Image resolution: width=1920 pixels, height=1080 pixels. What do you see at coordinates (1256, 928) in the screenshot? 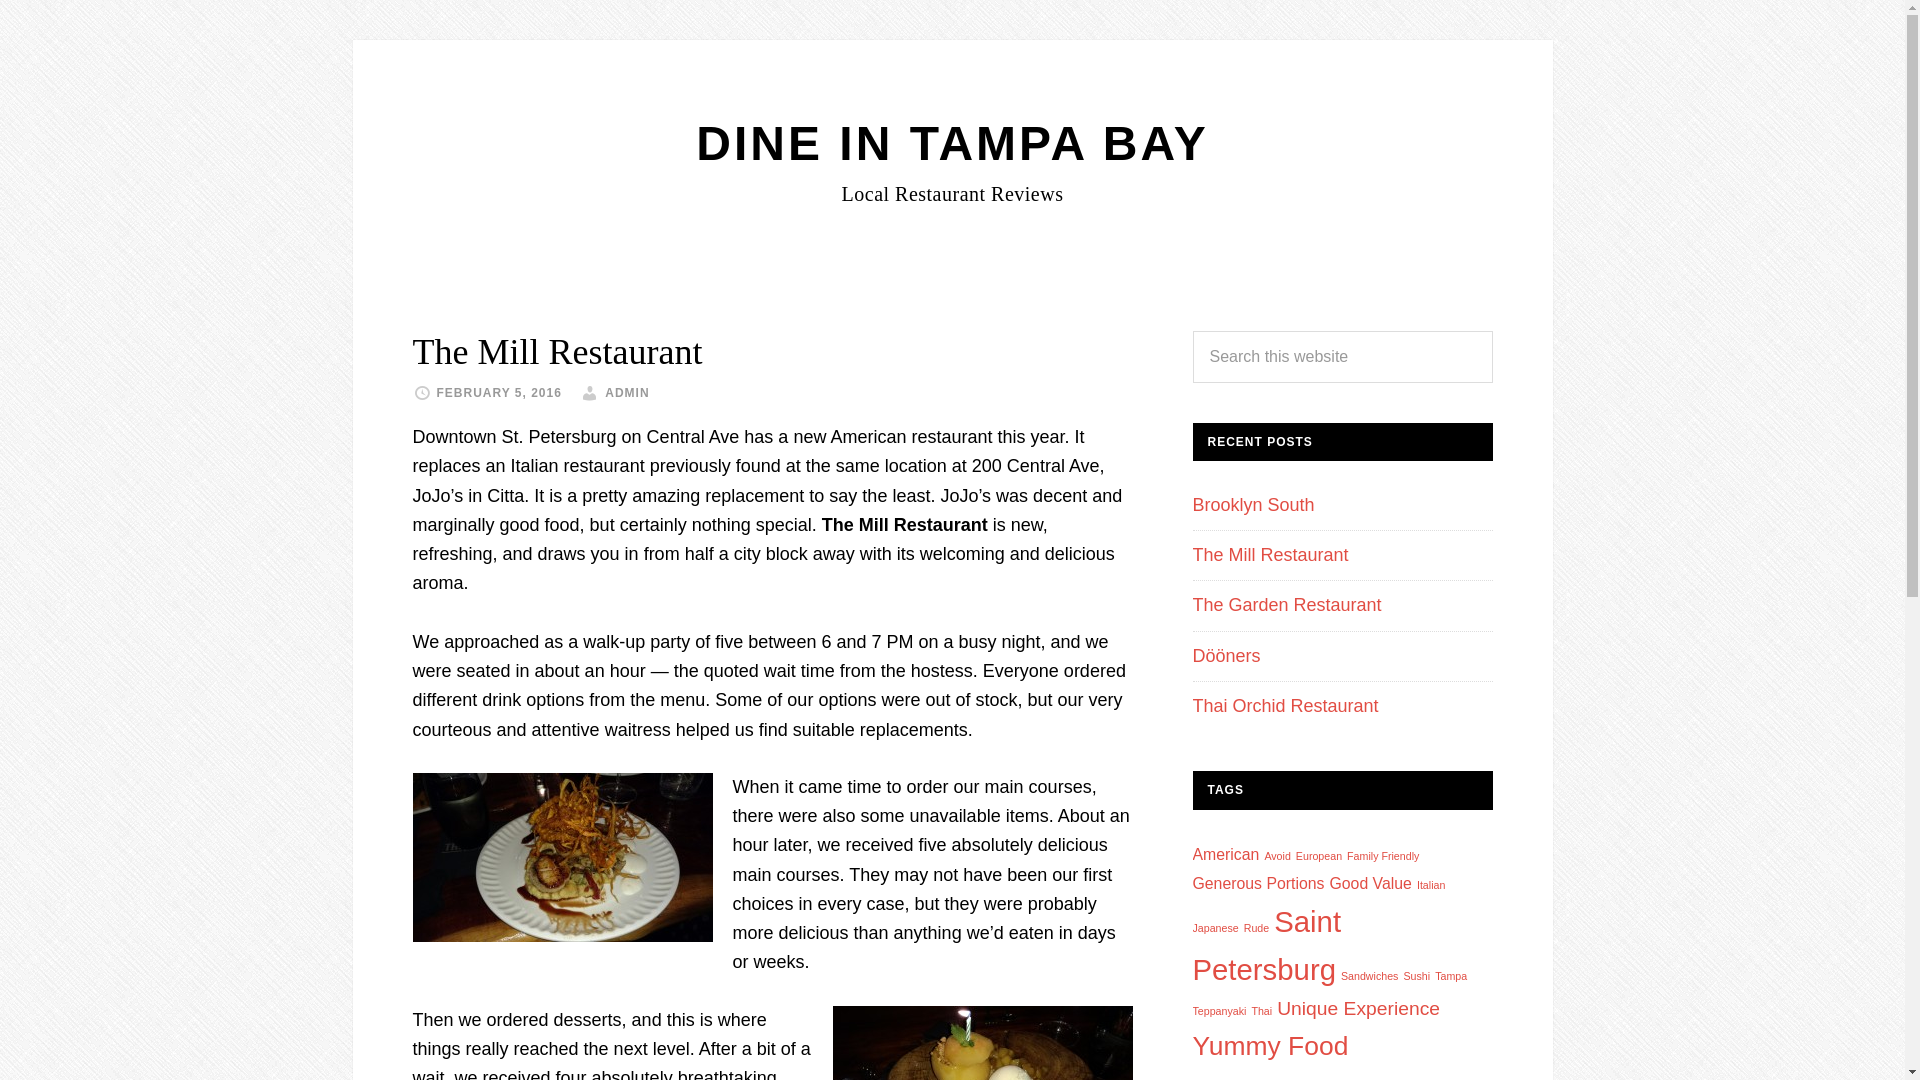
I see `Rude` at bounding box center [1256, 928].